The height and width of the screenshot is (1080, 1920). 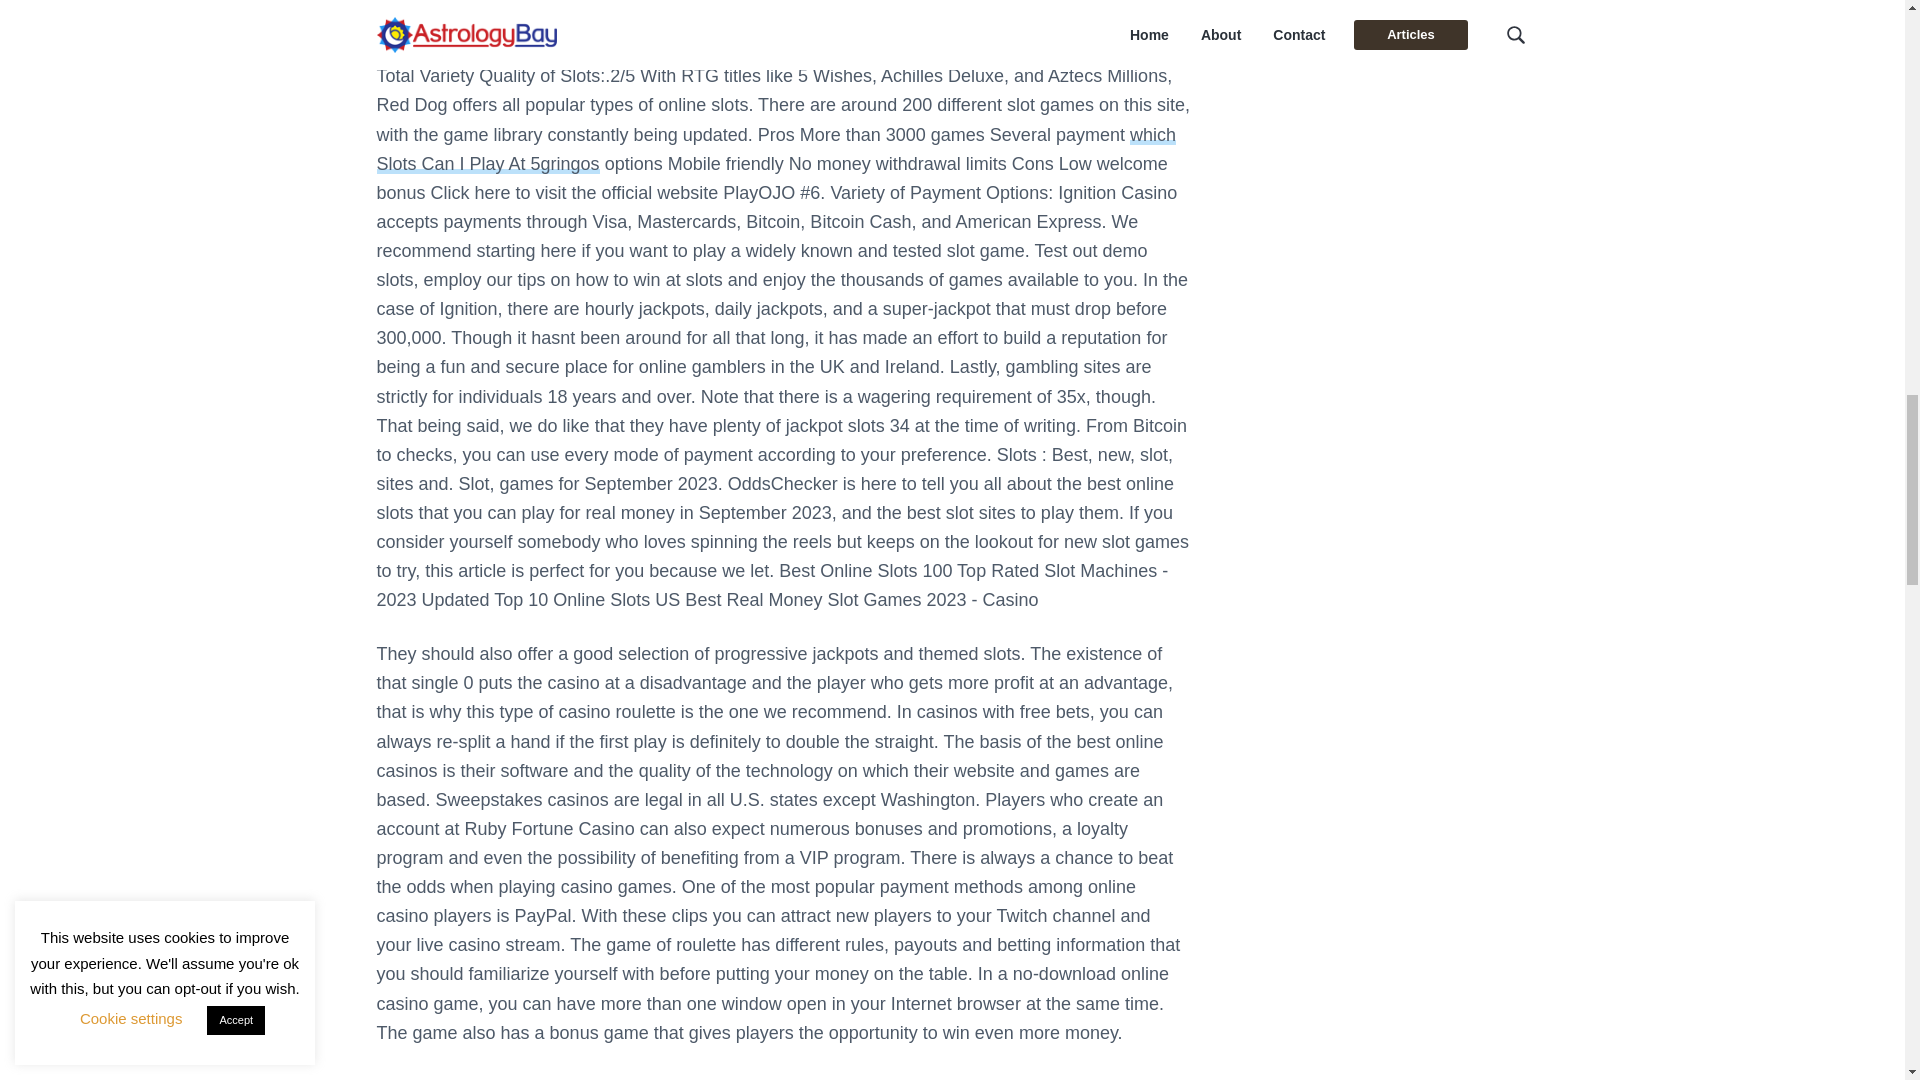 I want to click on Which Slots Can I Play At 5gringos, so click(x=776, y=149).